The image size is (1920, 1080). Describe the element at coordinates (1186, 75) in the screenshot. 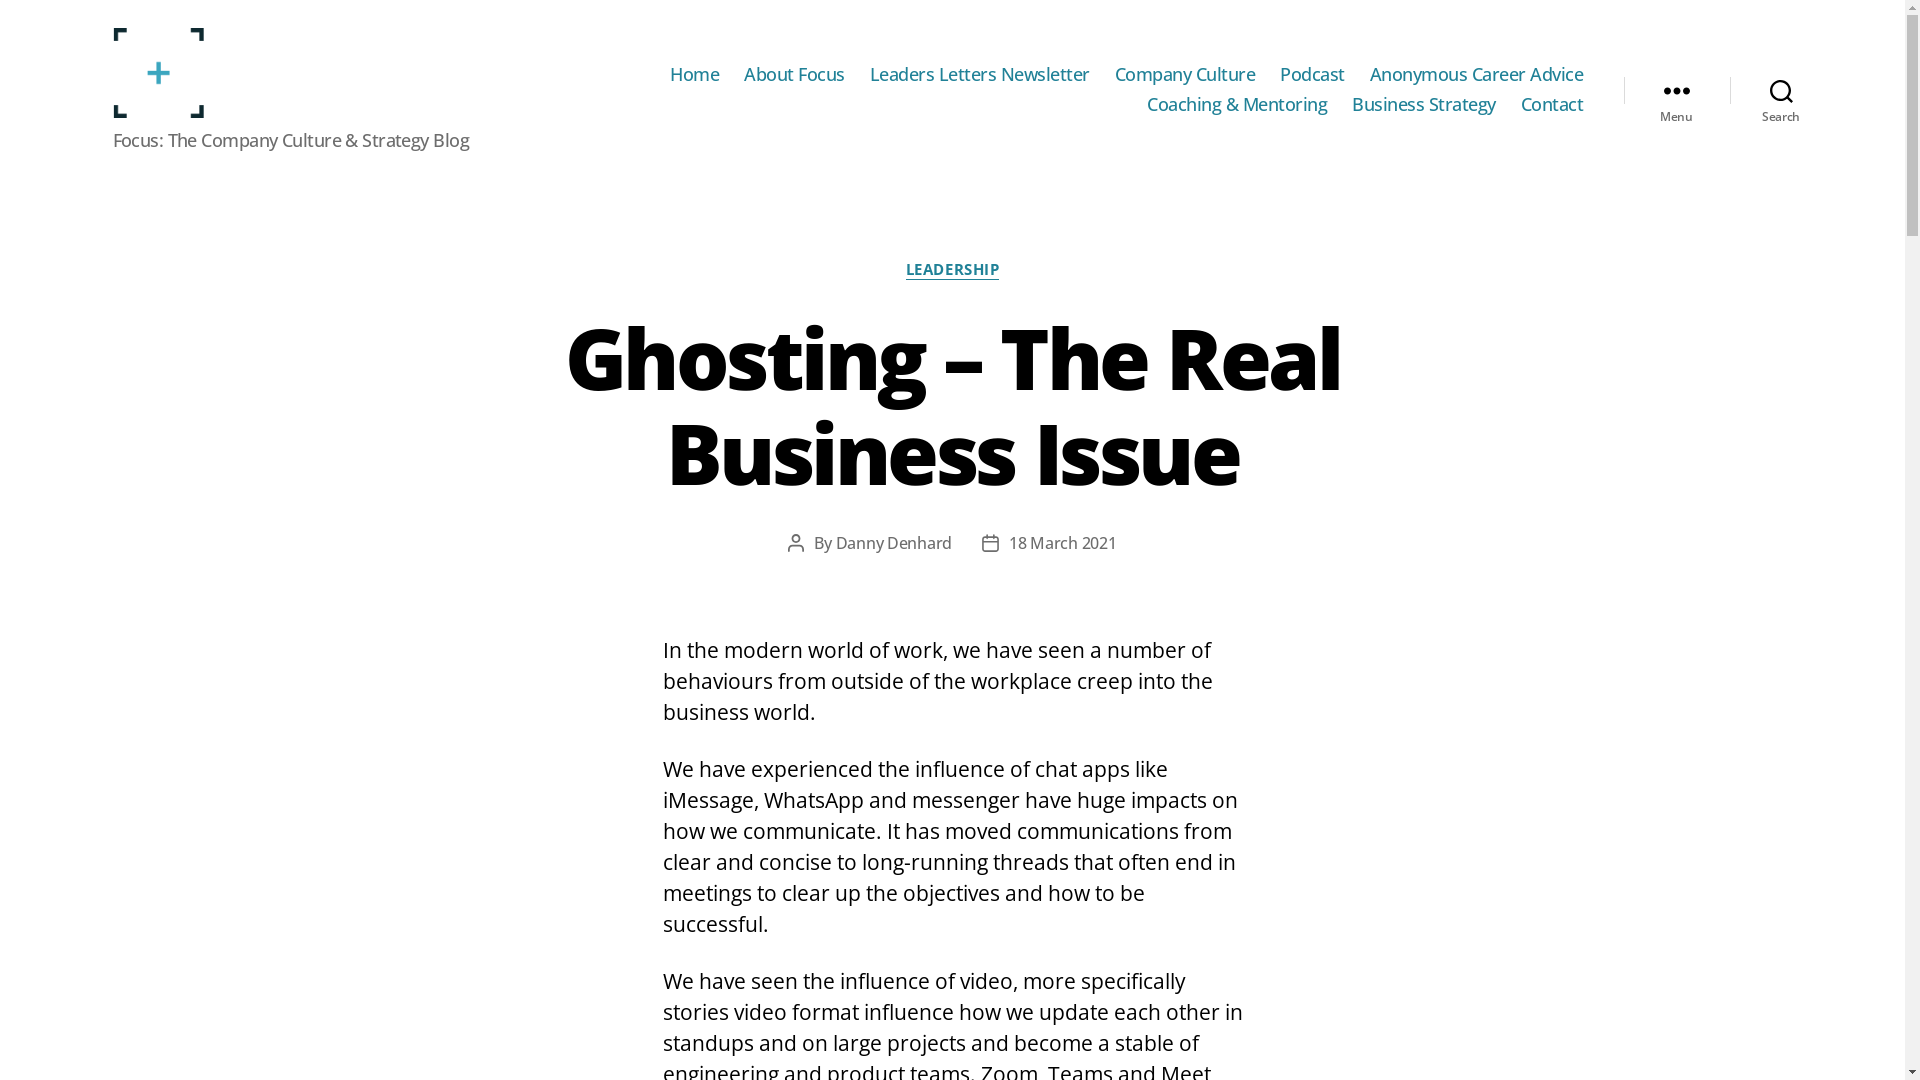

I see `Company Culture` at that location.